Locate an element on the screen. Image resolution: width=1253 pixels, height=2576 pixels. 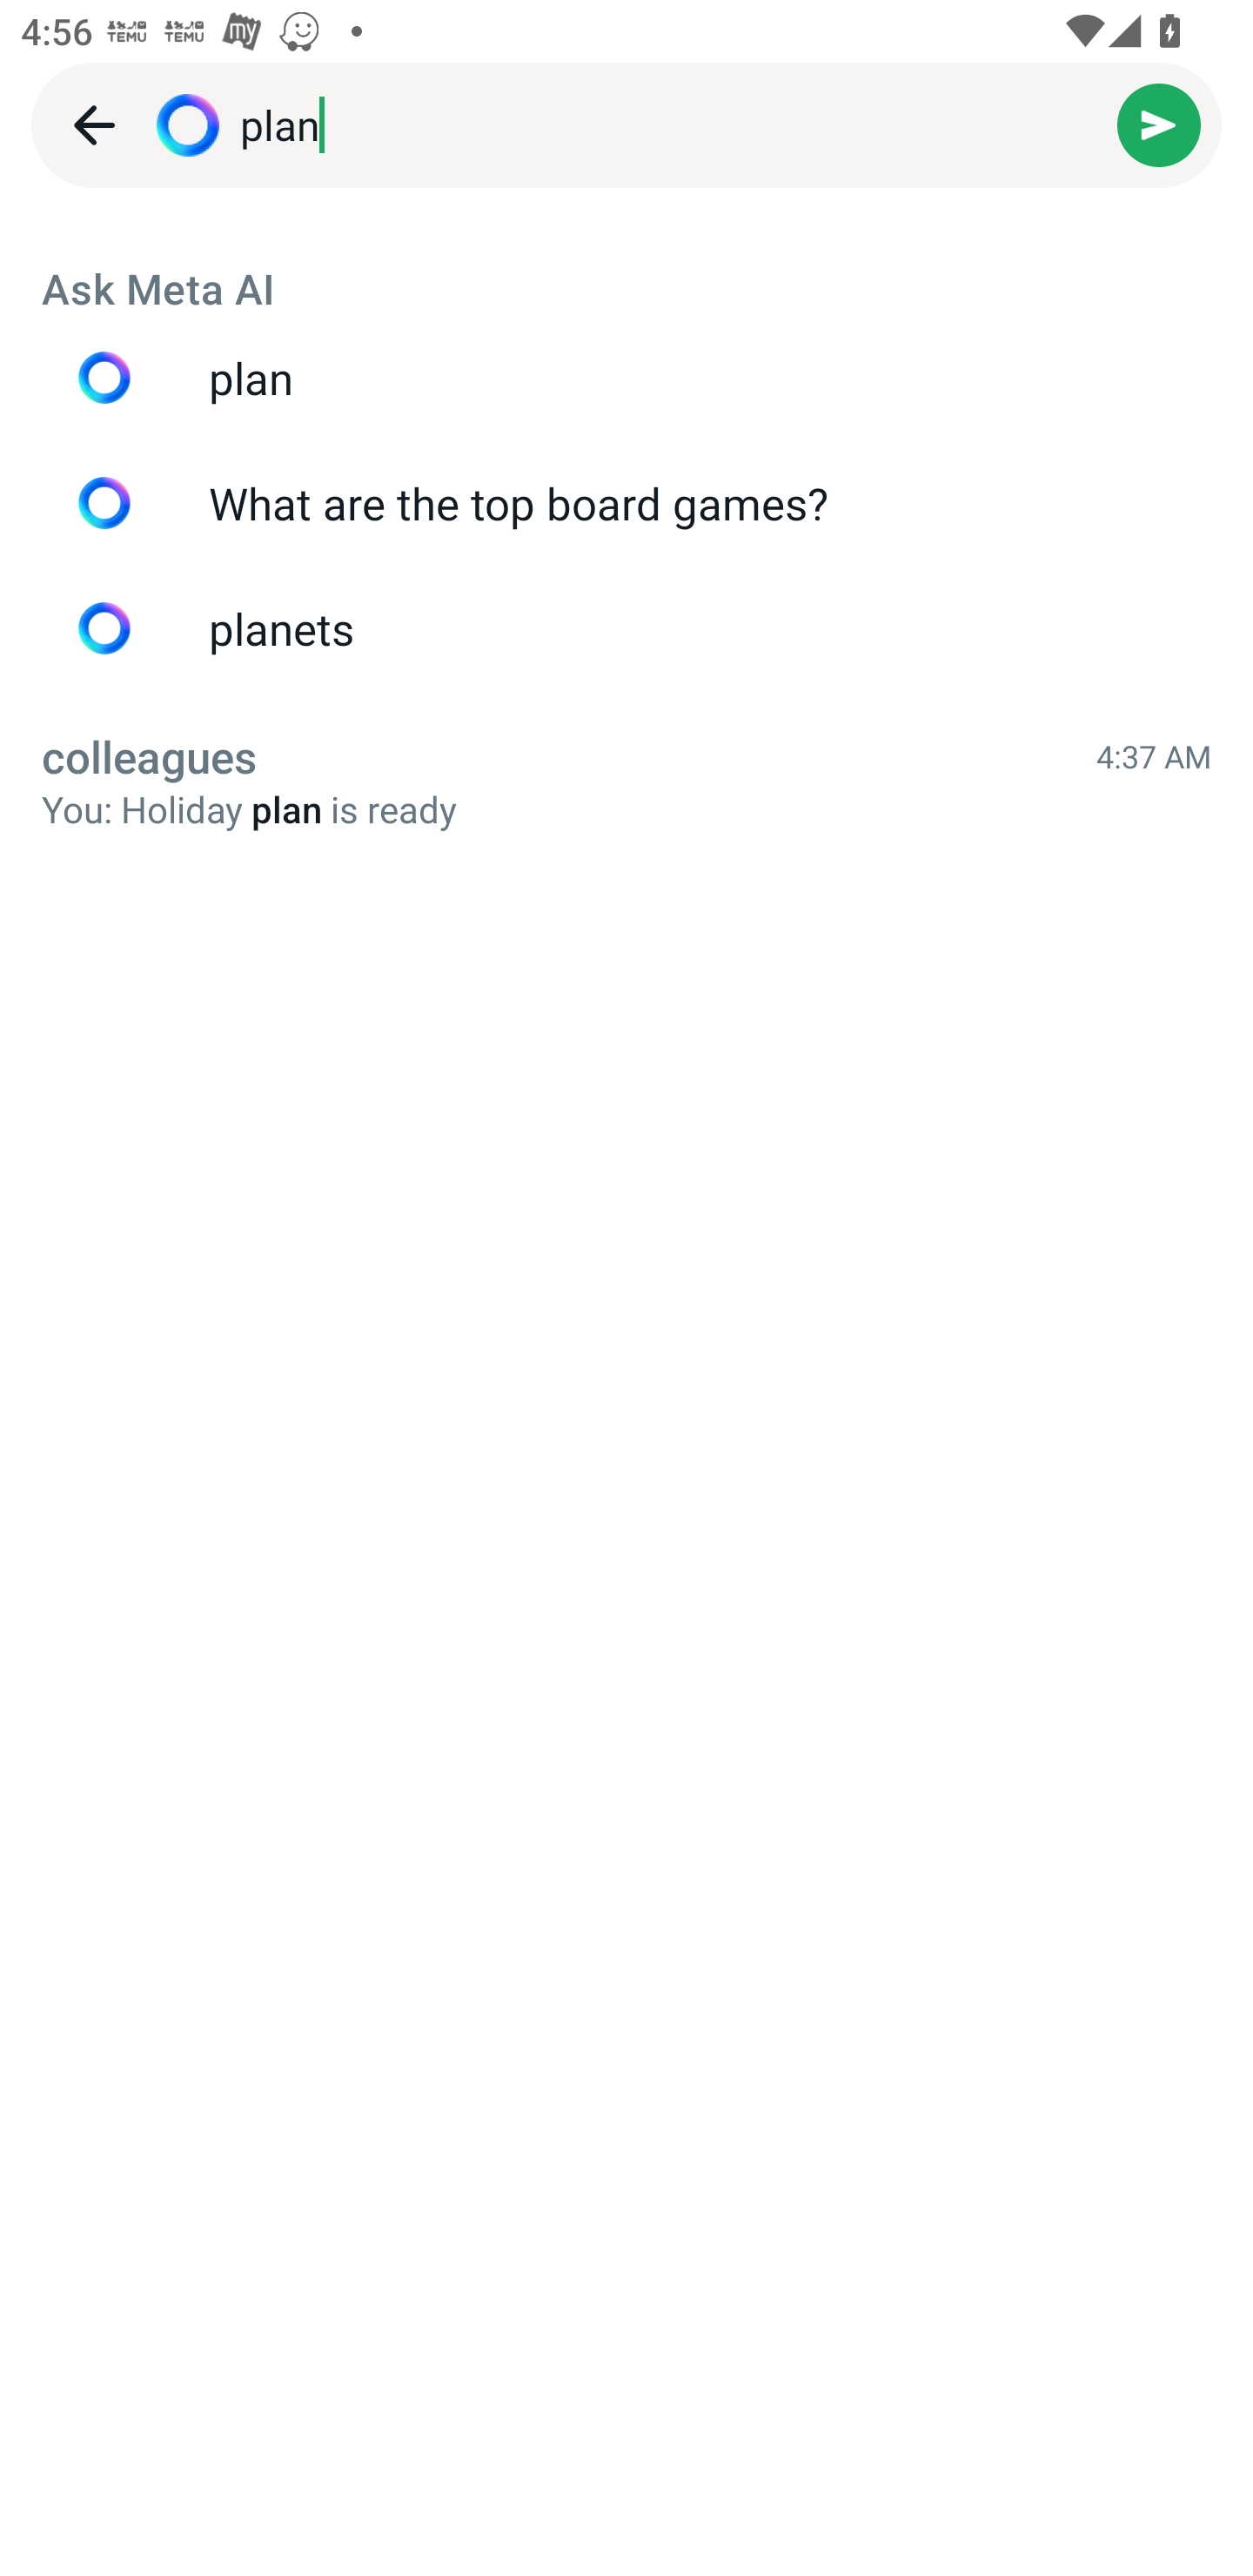
Back is located at coordinates (94, 125).